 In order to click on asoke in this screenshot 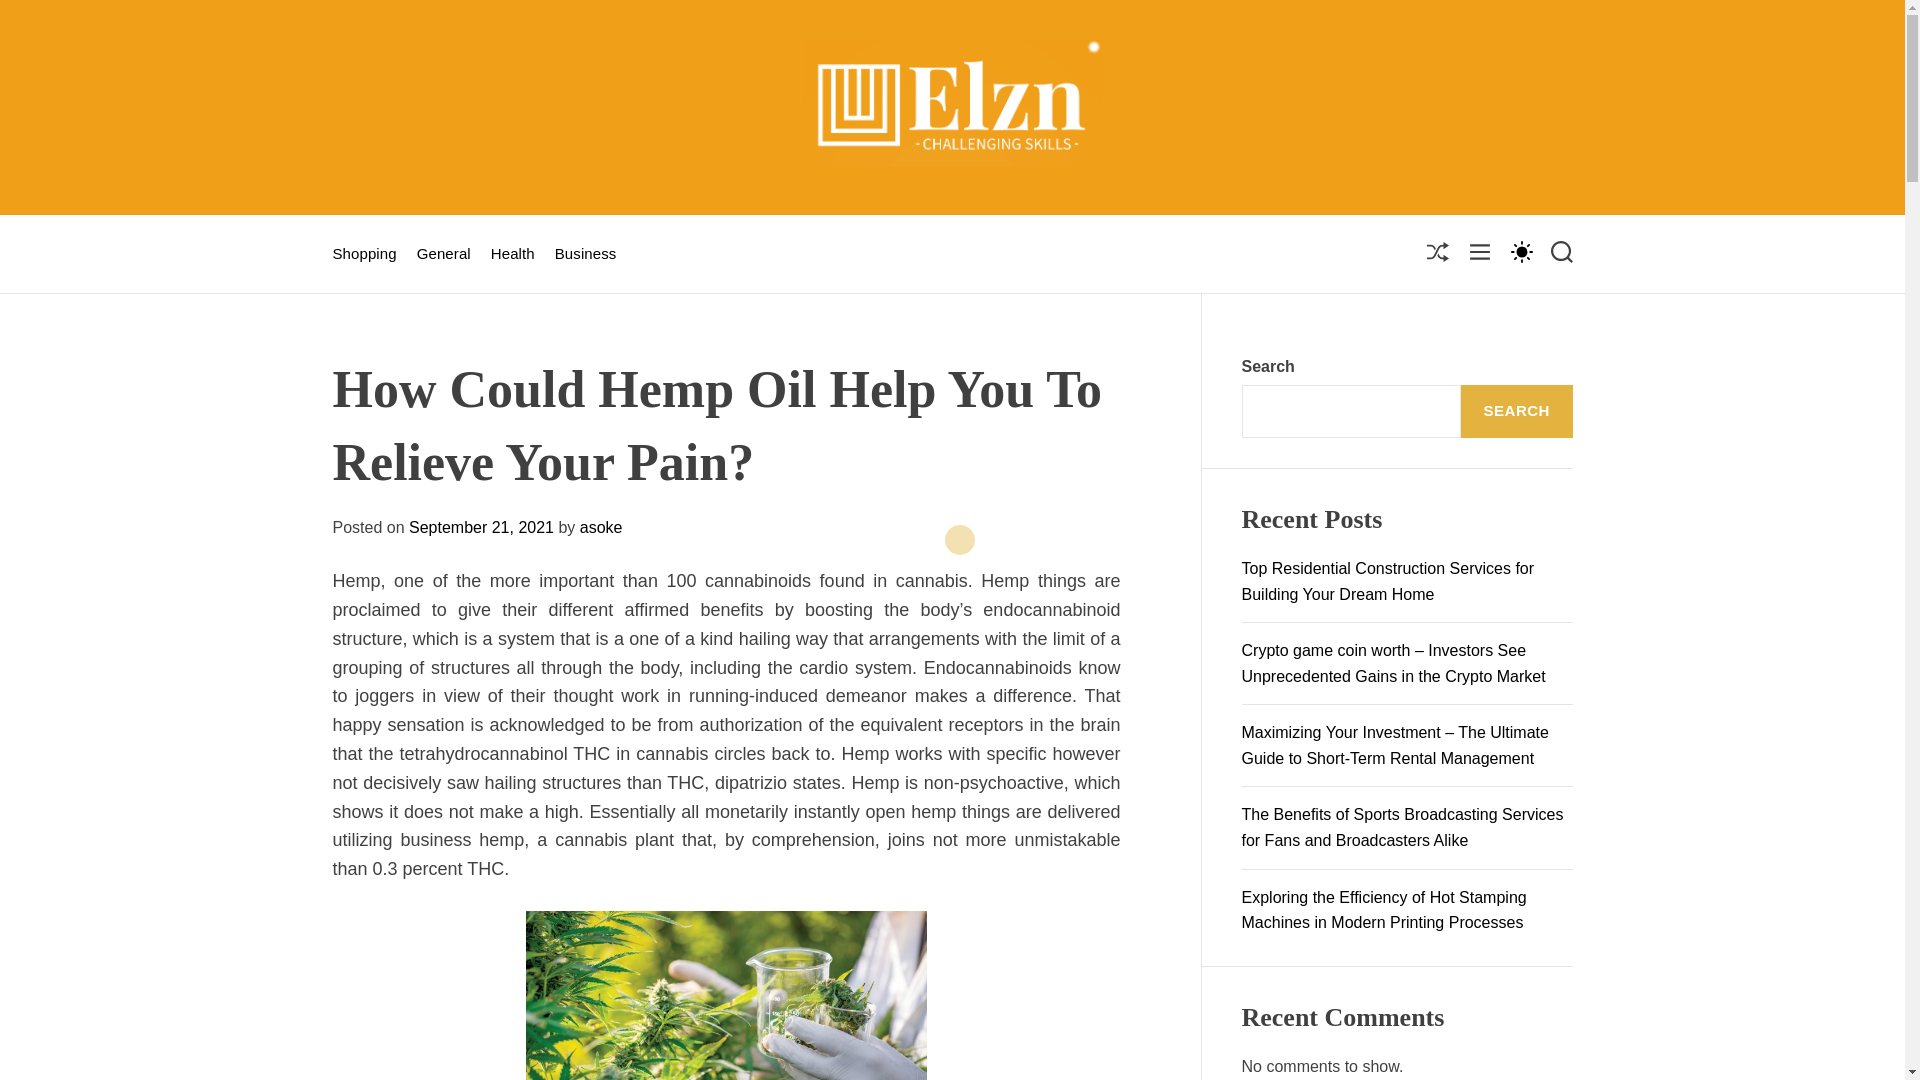, I will do `click(600, 527)`.